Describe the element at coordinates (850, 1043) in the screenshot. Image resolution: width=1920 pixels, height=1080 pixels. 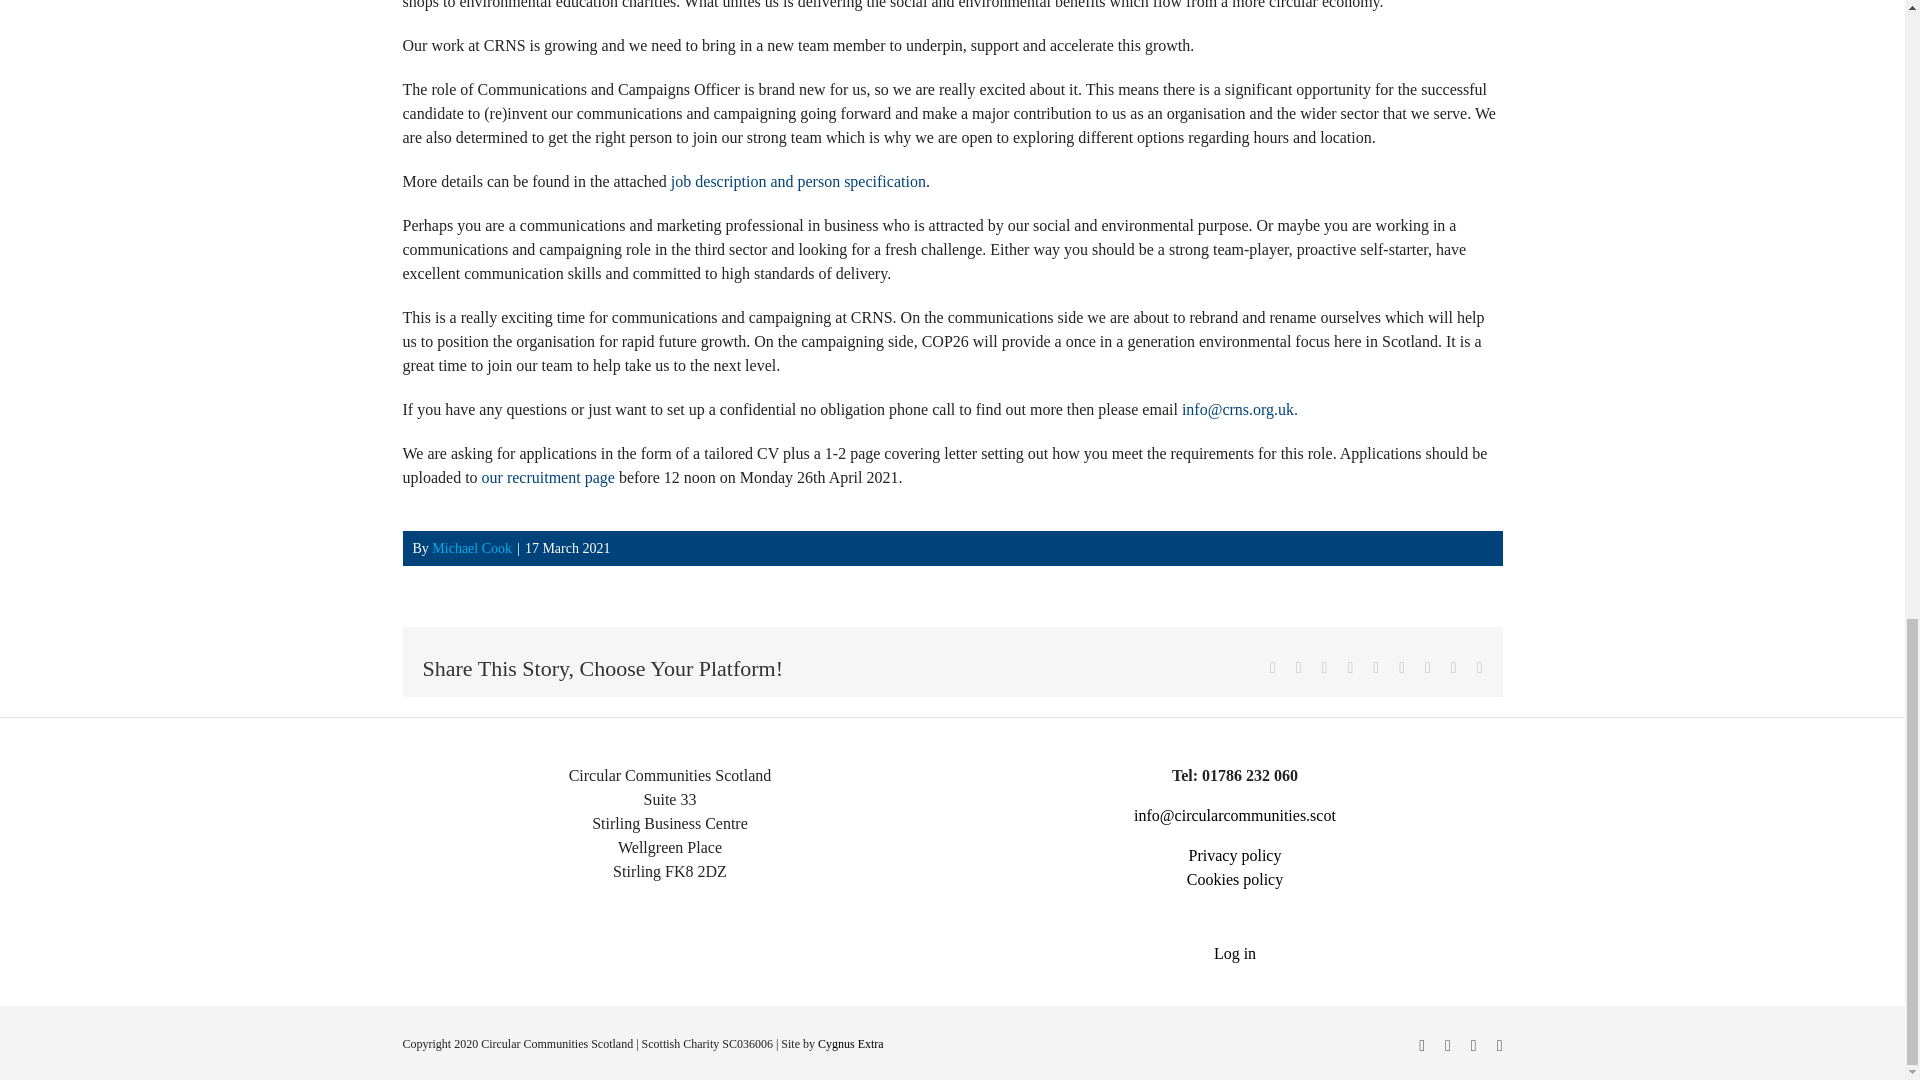
I see `Cygnus Extra` at that location.